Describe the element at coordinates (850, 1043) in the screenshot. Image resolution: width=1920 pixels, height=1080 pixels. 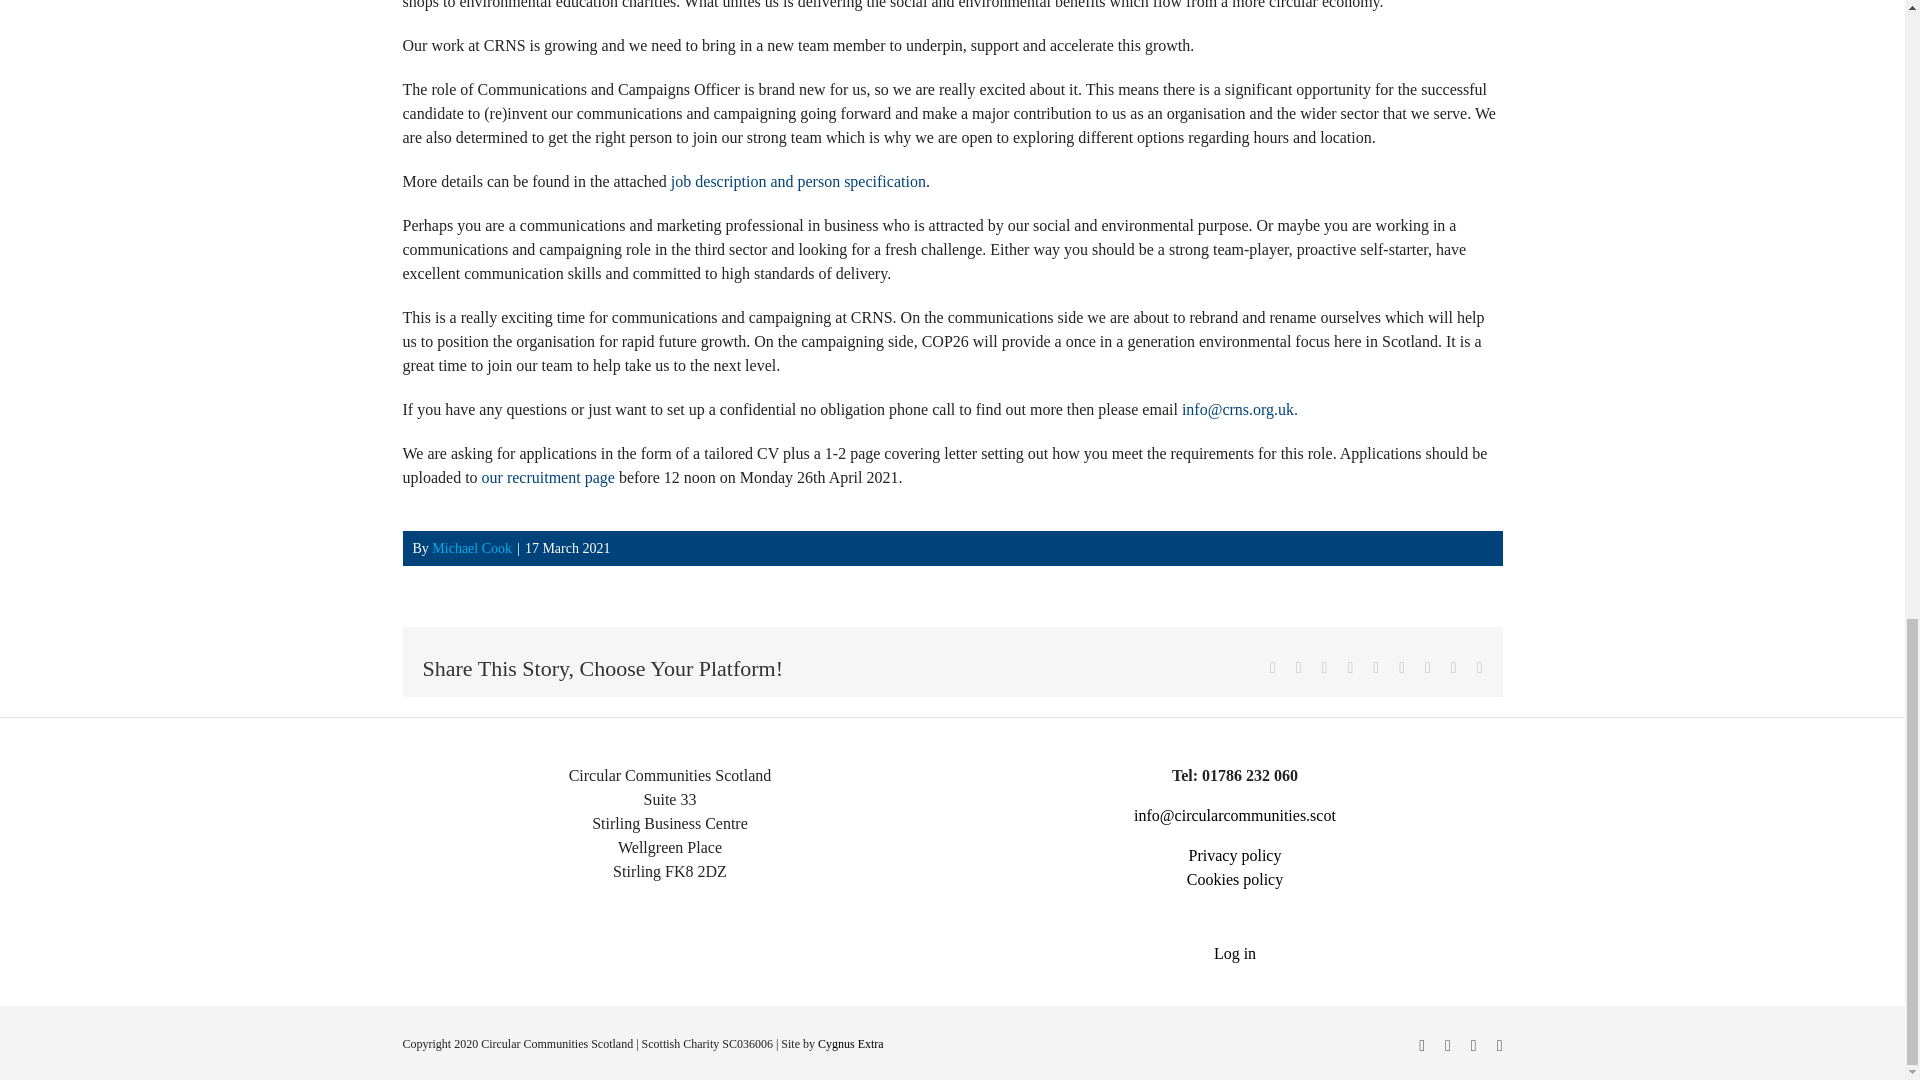
I see `Cygnus Extra` at that location.